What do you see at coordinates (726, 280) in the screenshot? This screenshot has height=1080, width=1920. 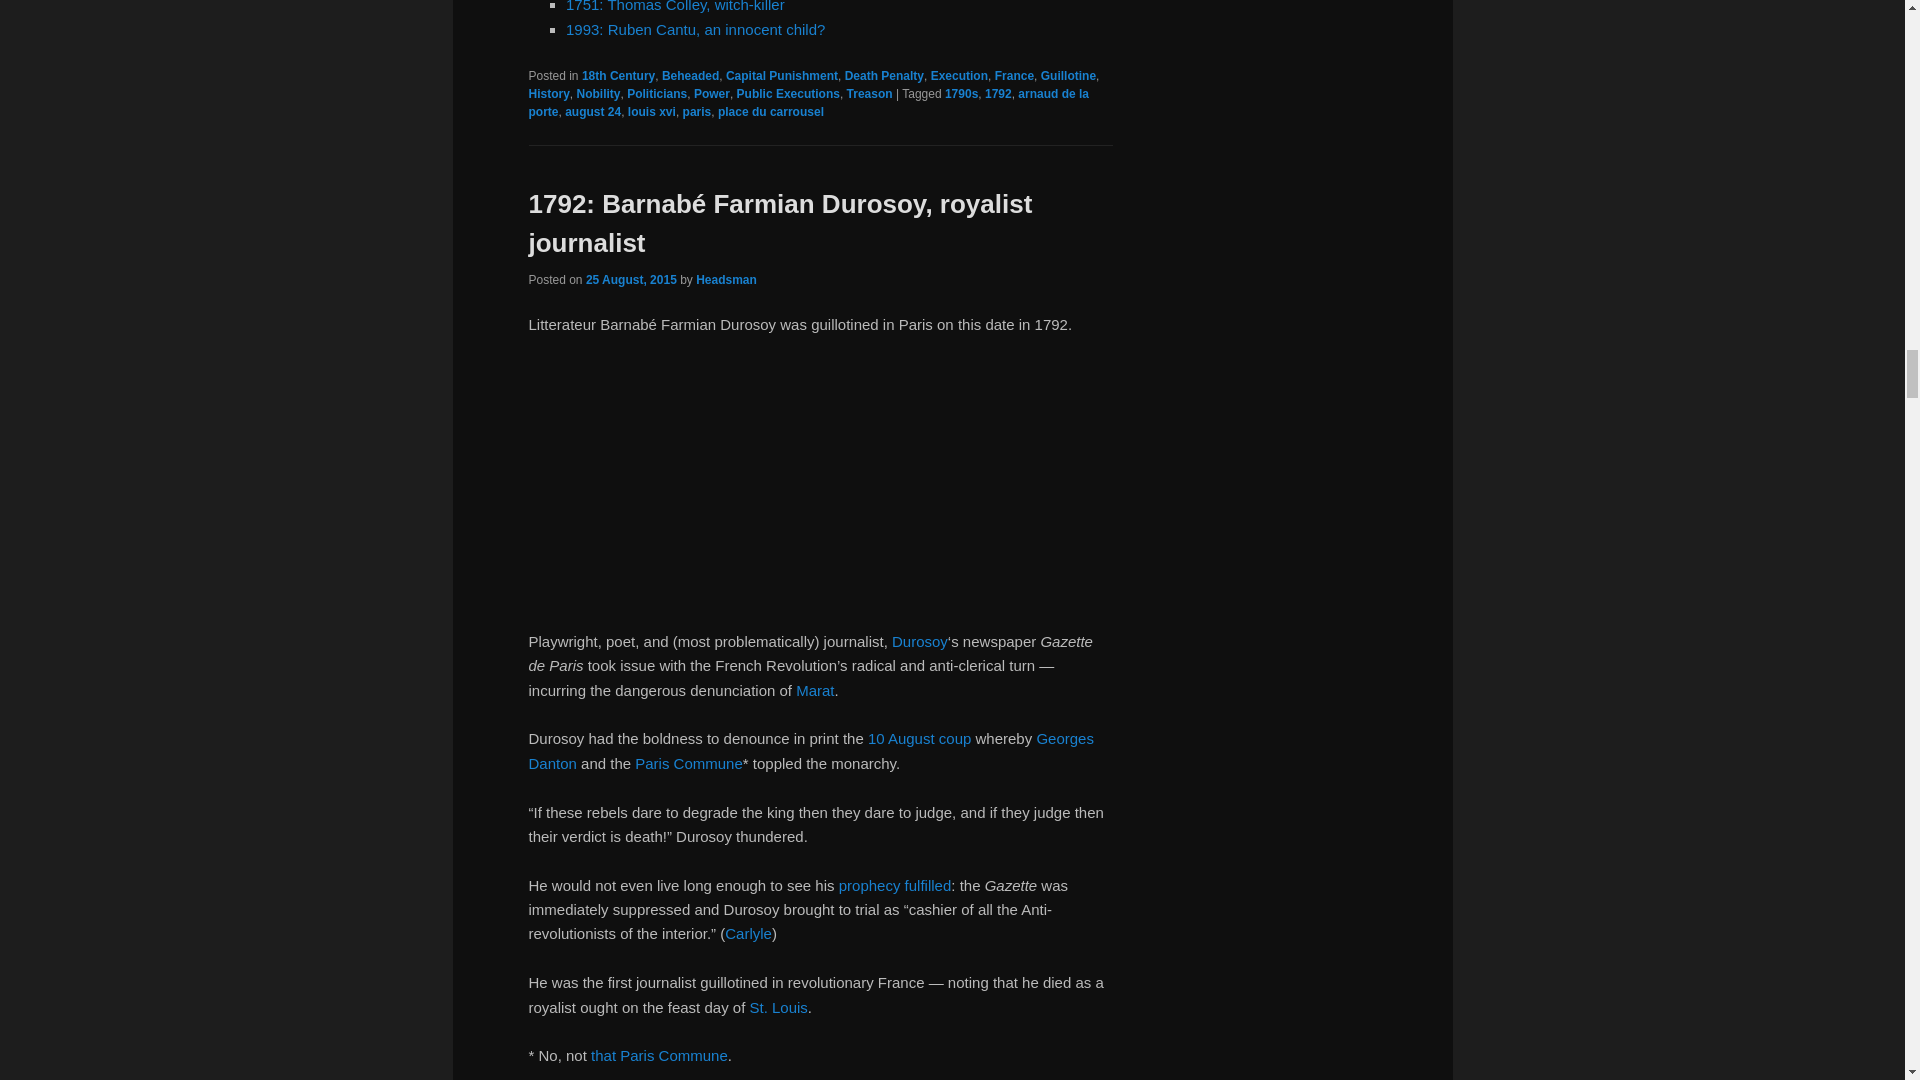 I see `View all posts by Headsman` at bounding box center [726, 280].